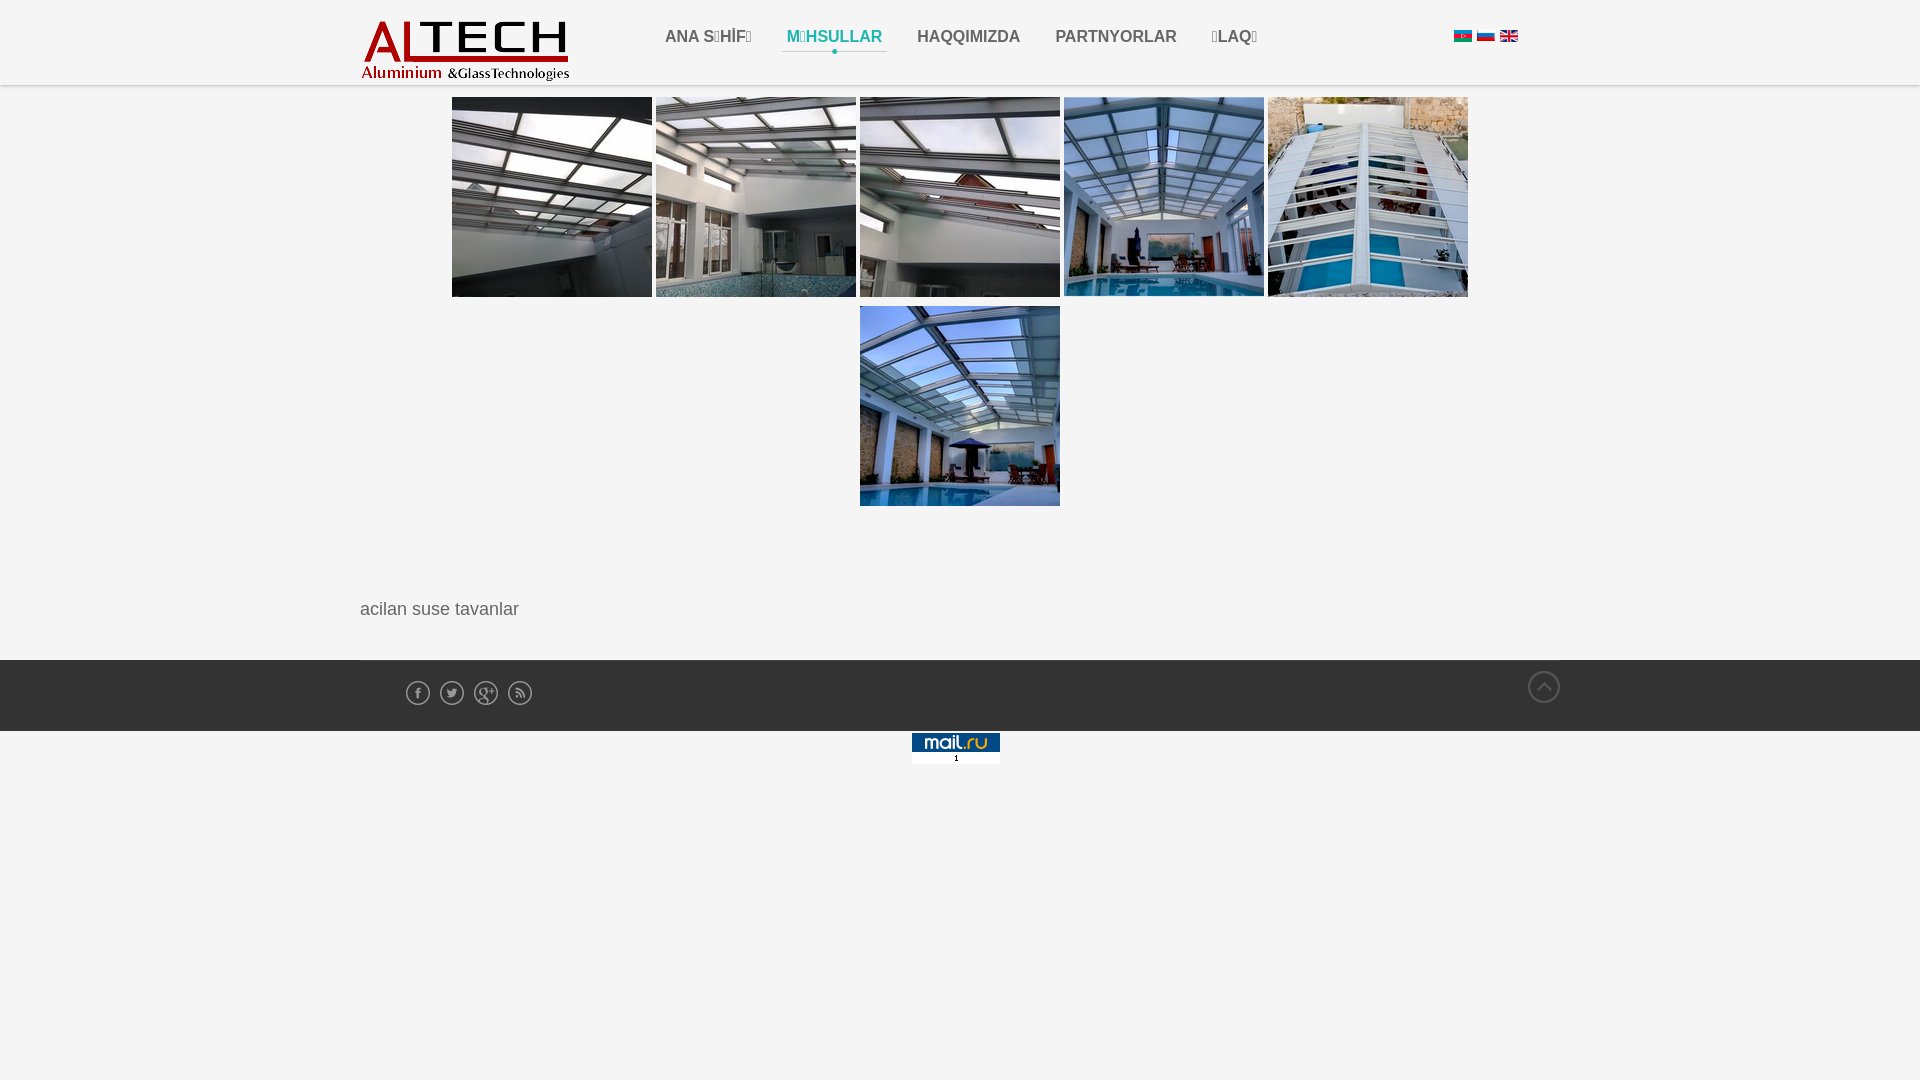  Describe the element at coordinates (486, 693) in the screenshot. I see `Google+` at that location.